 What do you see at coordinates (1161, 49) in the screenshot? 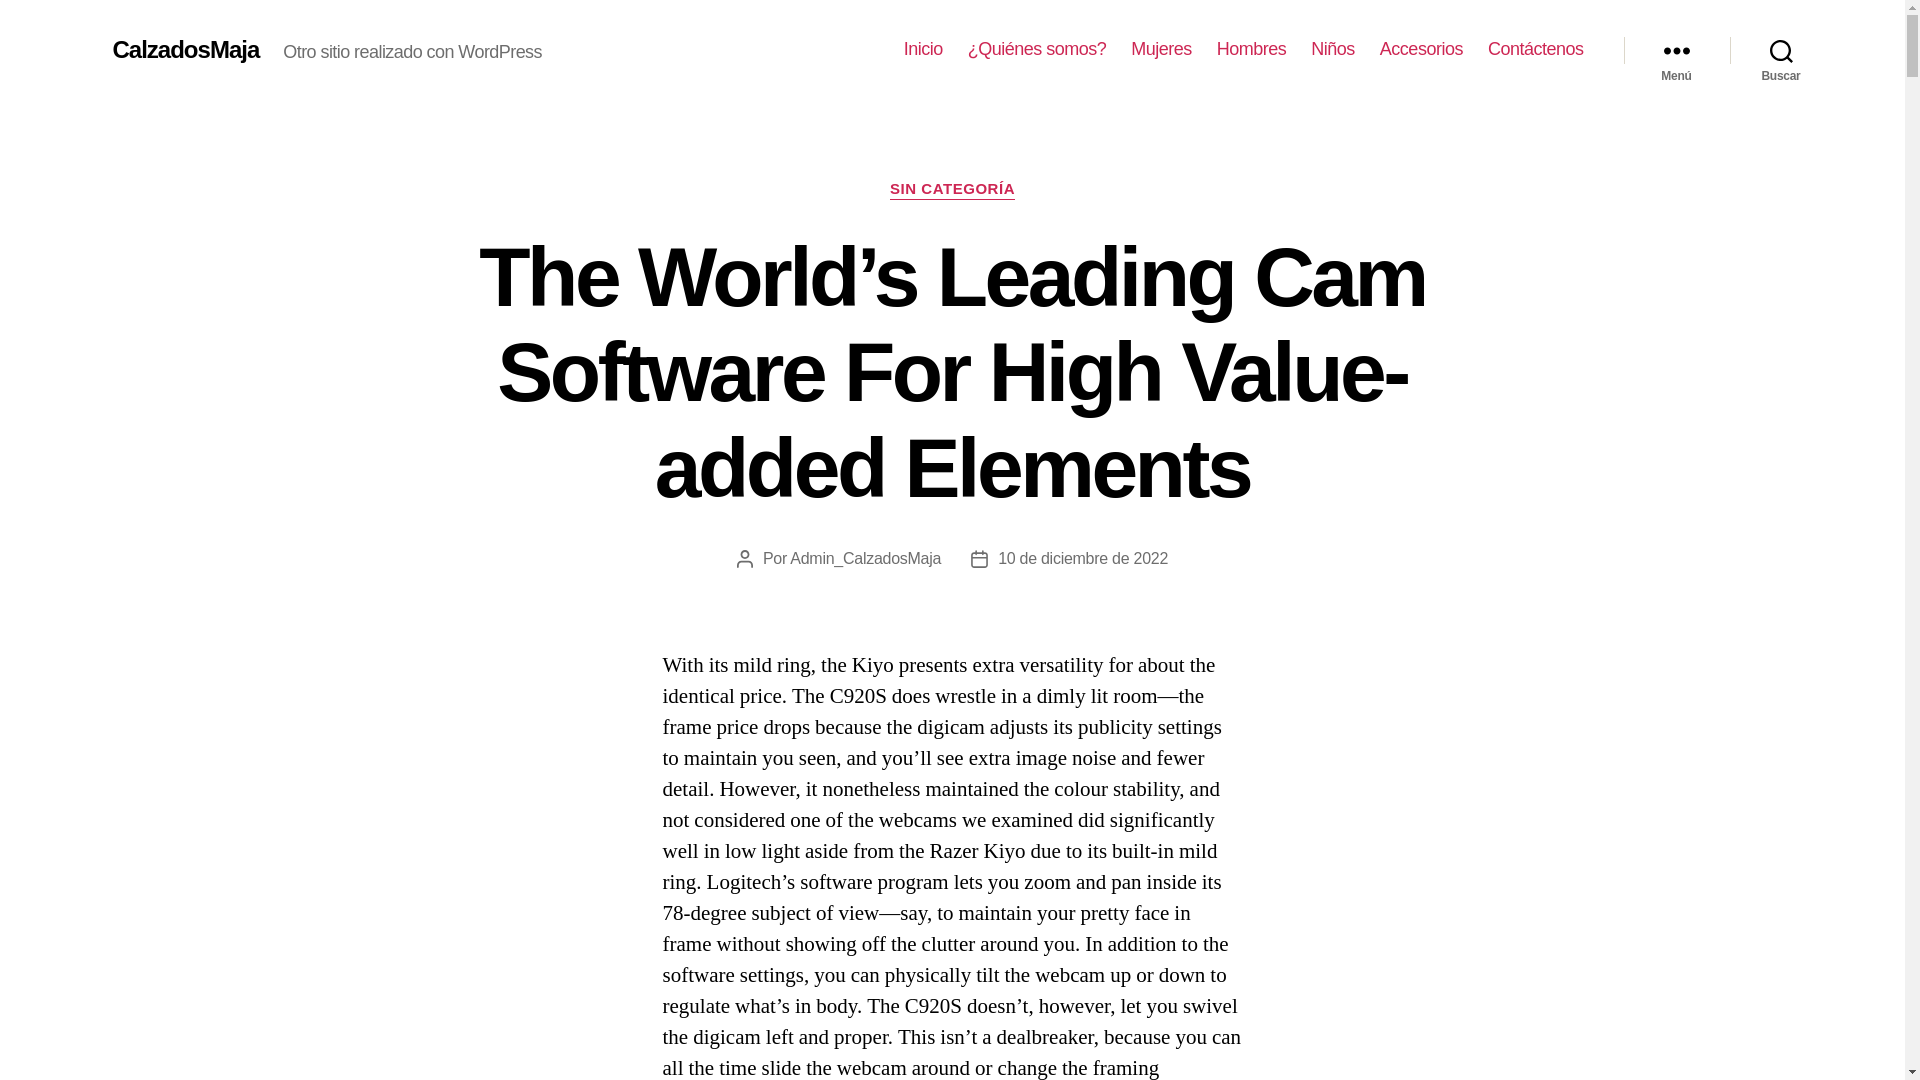
I see `Mujeres` at bounding box center [1161, 49].